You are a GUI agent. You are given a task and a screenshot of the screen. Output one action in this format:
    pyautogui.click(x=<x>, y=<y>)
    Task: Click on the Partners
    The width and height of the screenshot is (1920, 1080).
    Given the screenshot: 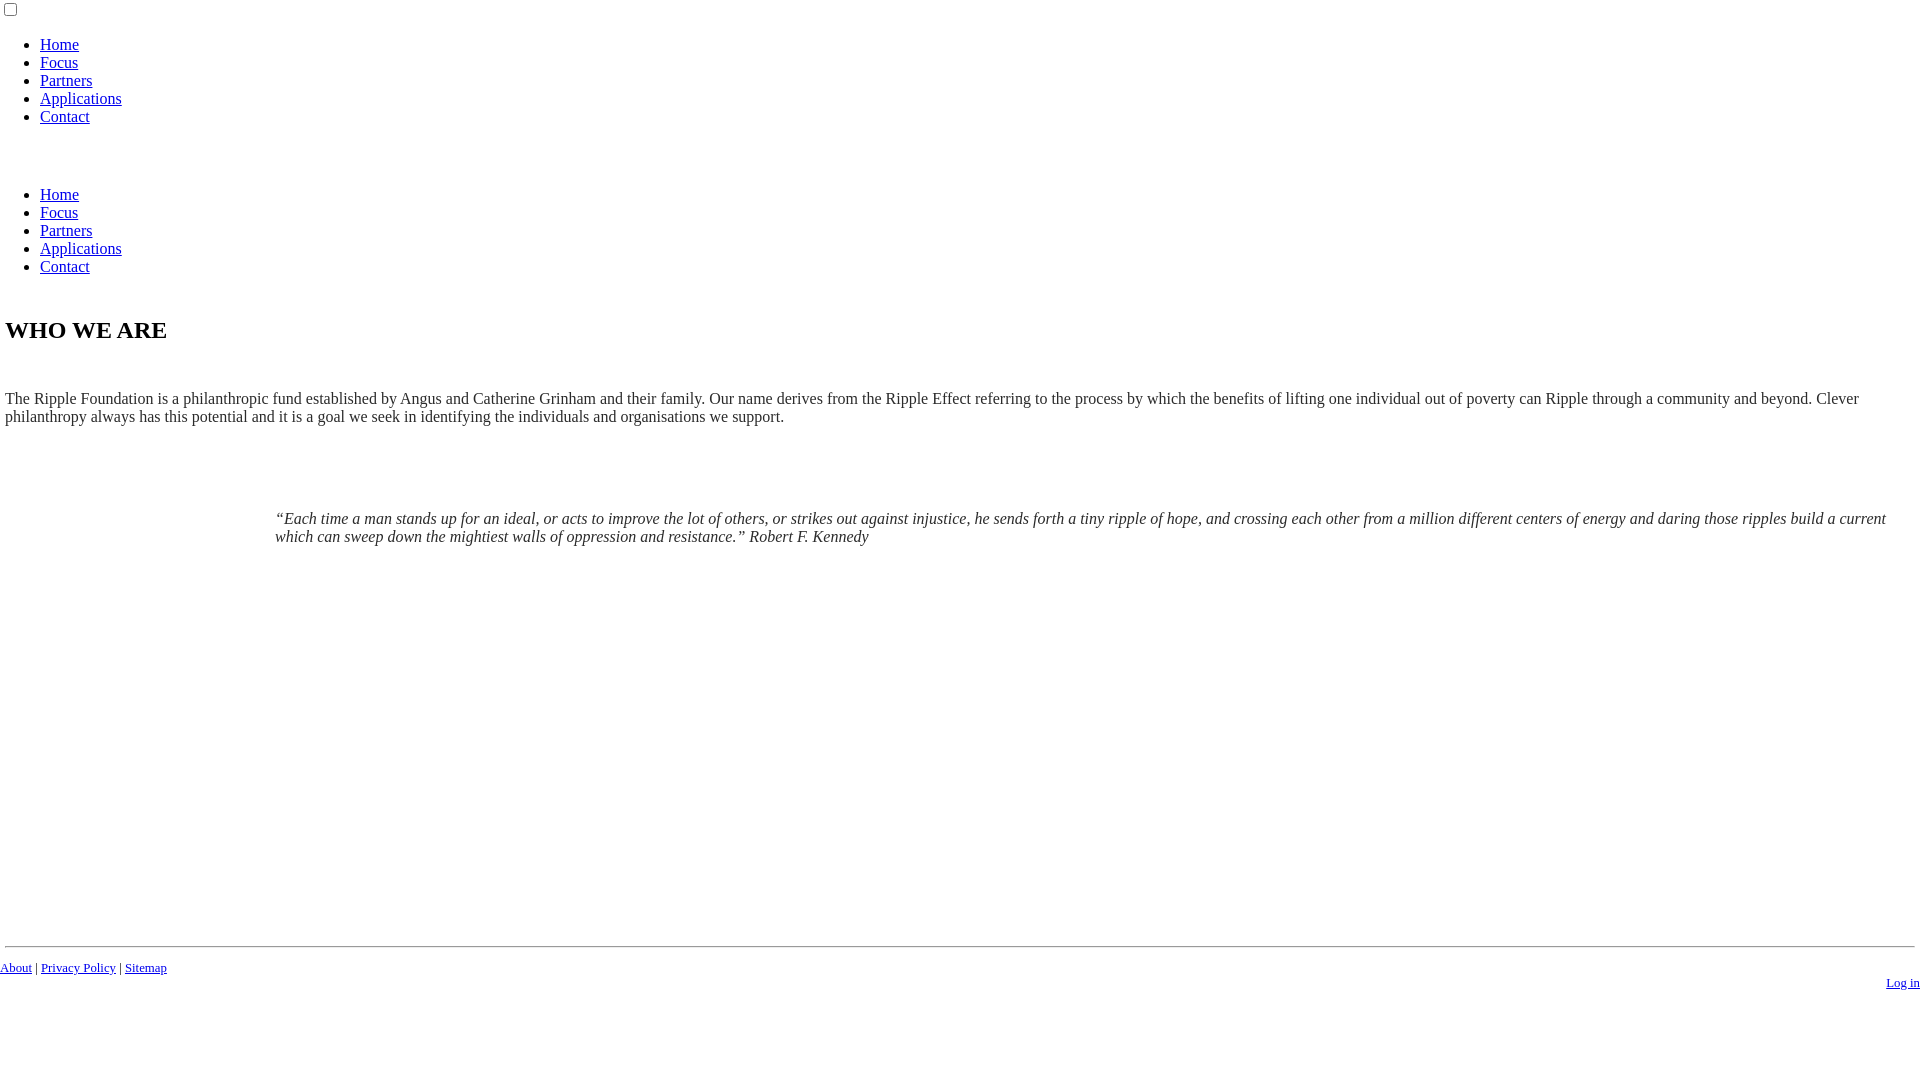 What is the action you would take?
    pyautogui.click(x=66, y=80)
    